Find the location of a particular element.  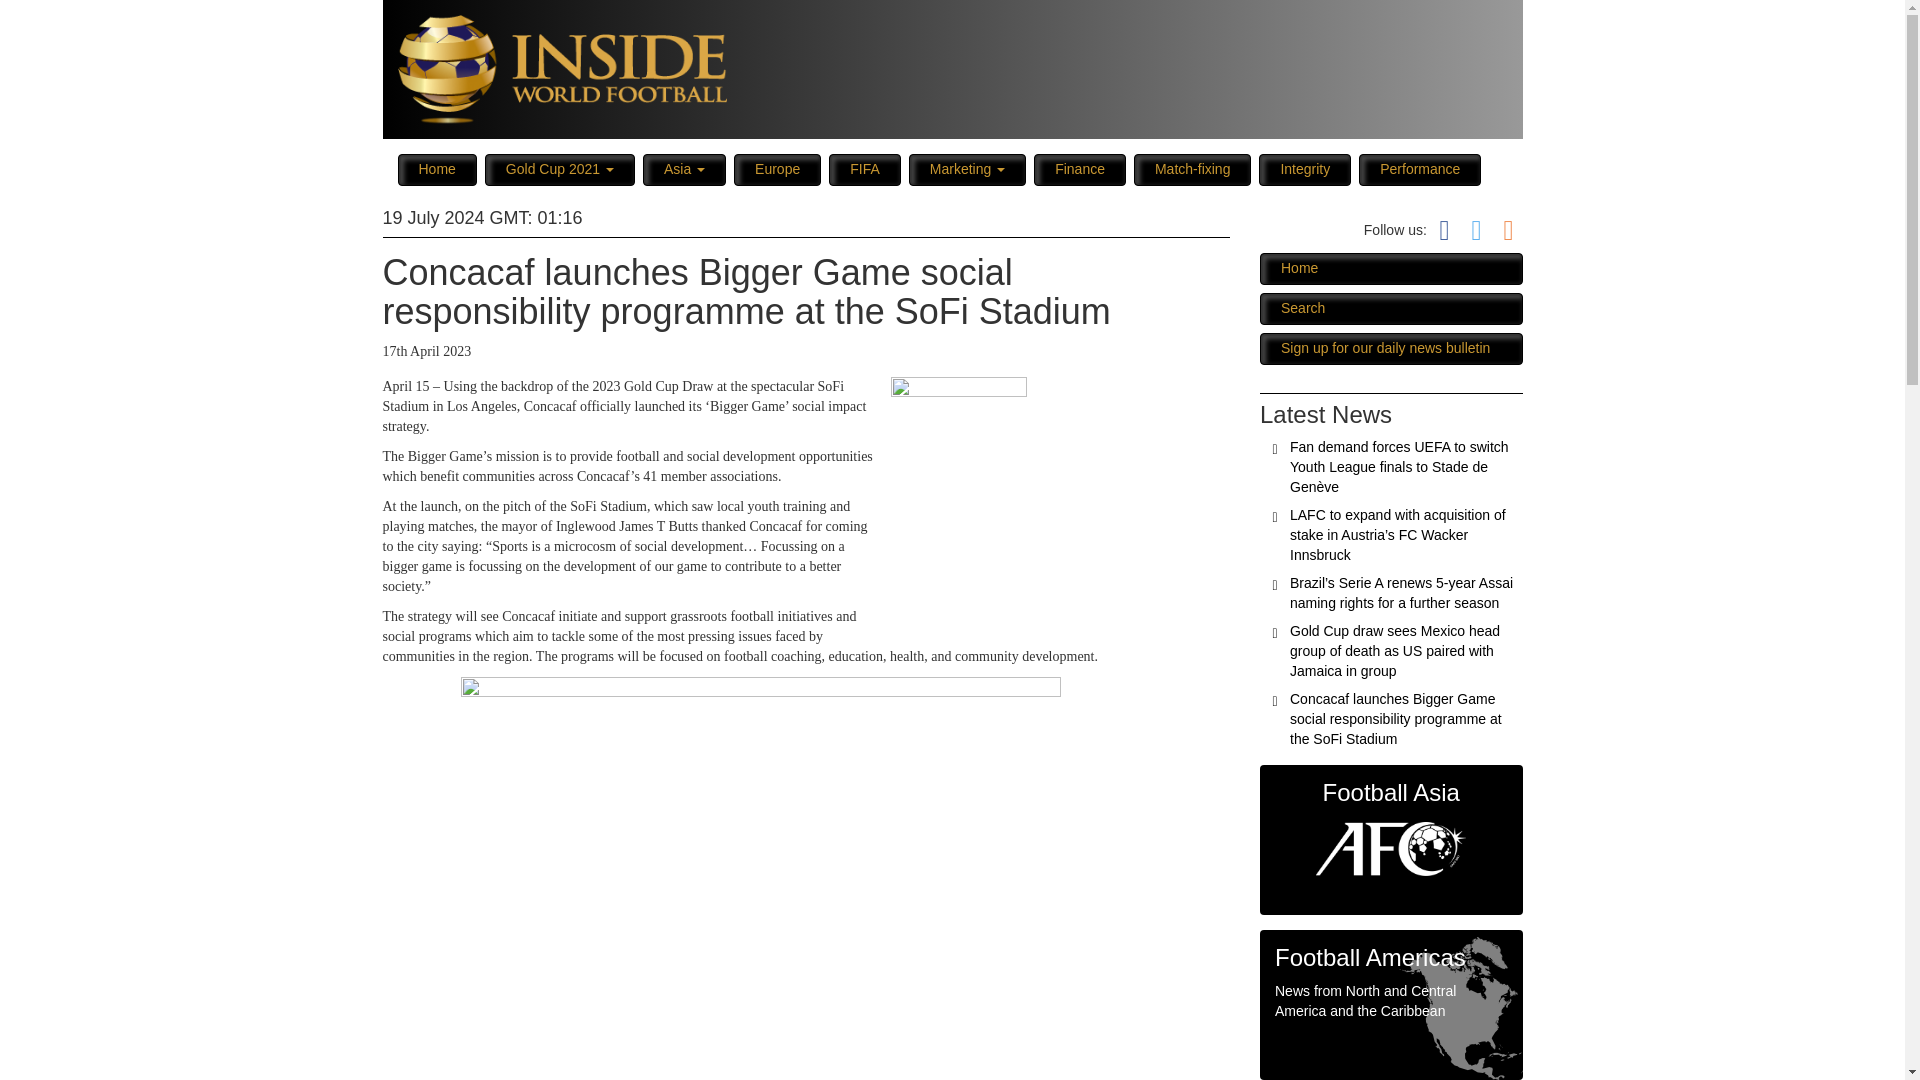

Match-fixing is located at coordinates (1192, 170).